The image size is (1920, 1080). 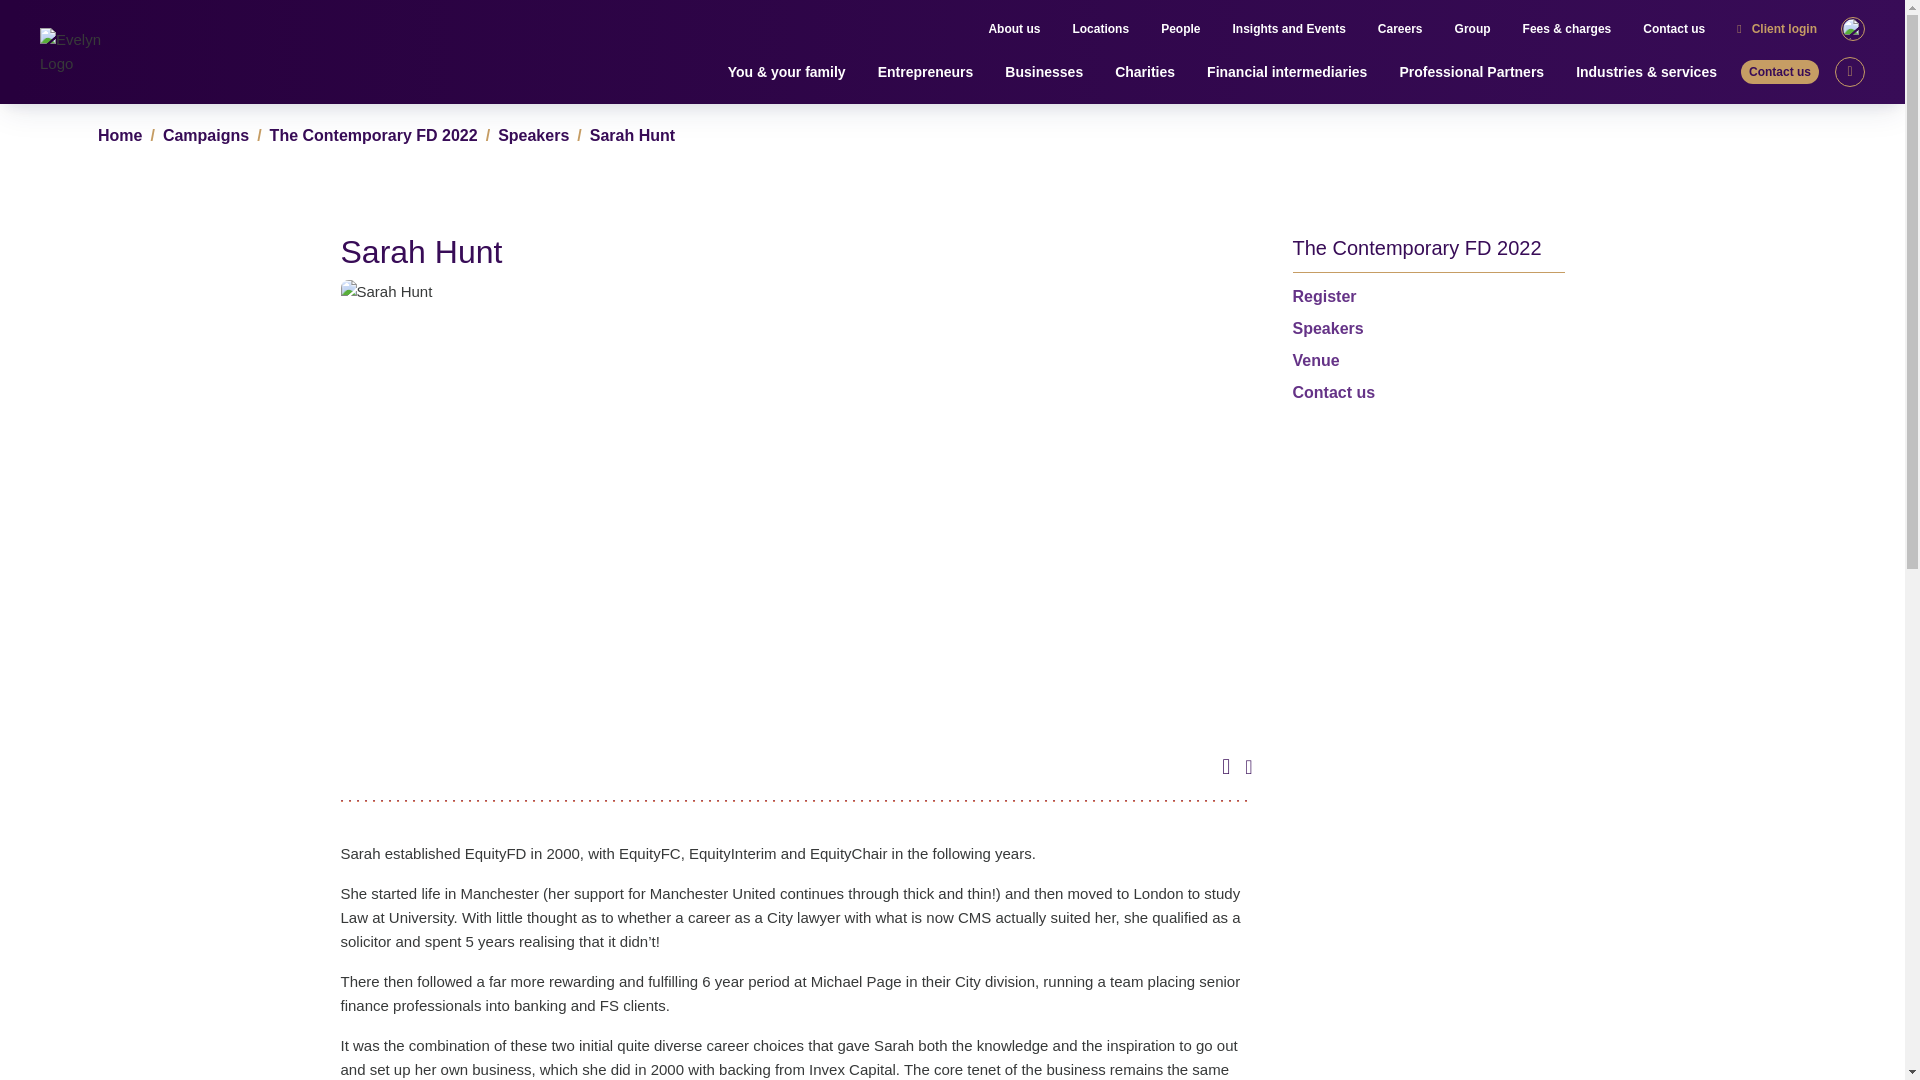 What do you see at coordinates (1288, 29) in the screenshot?
I see `Insights and Events` at bounding box center [1288, 29].